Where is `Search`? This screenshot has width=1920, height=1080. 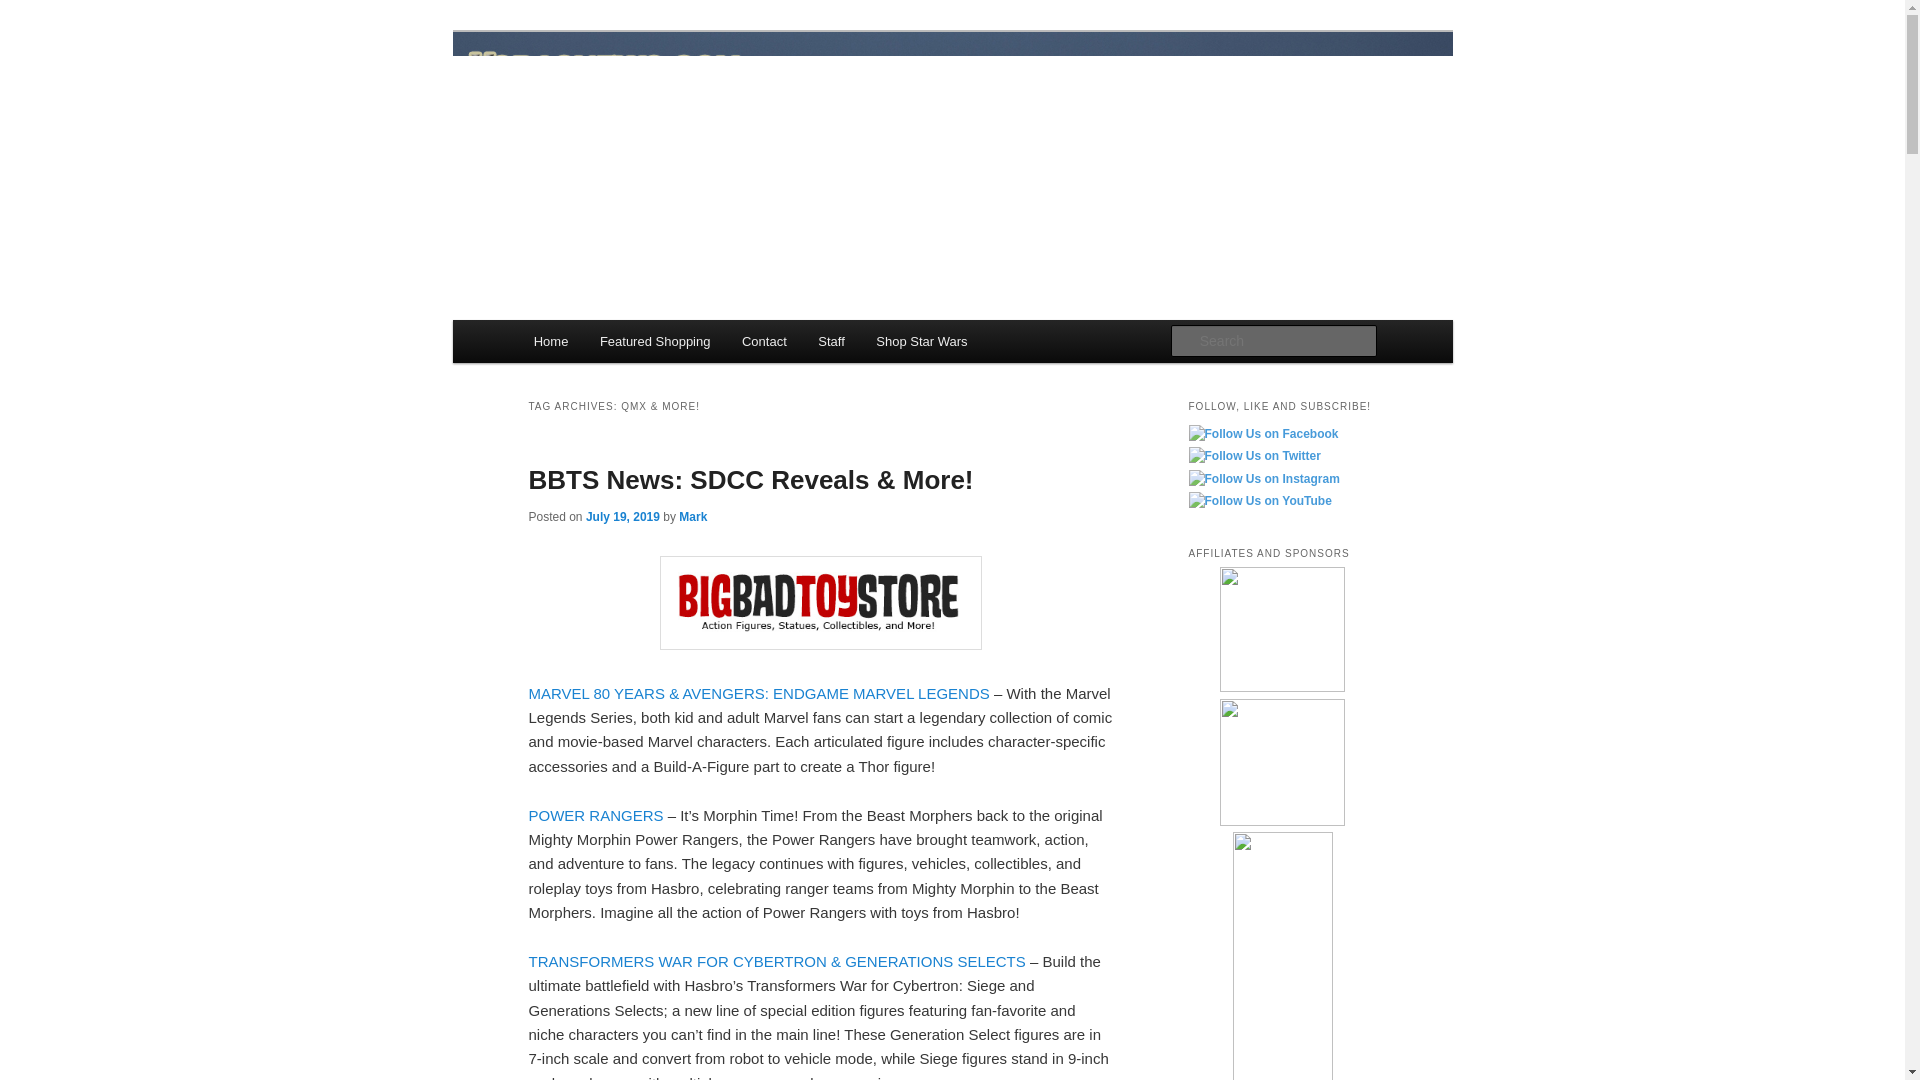
Search is located at coordinates (32, 11).